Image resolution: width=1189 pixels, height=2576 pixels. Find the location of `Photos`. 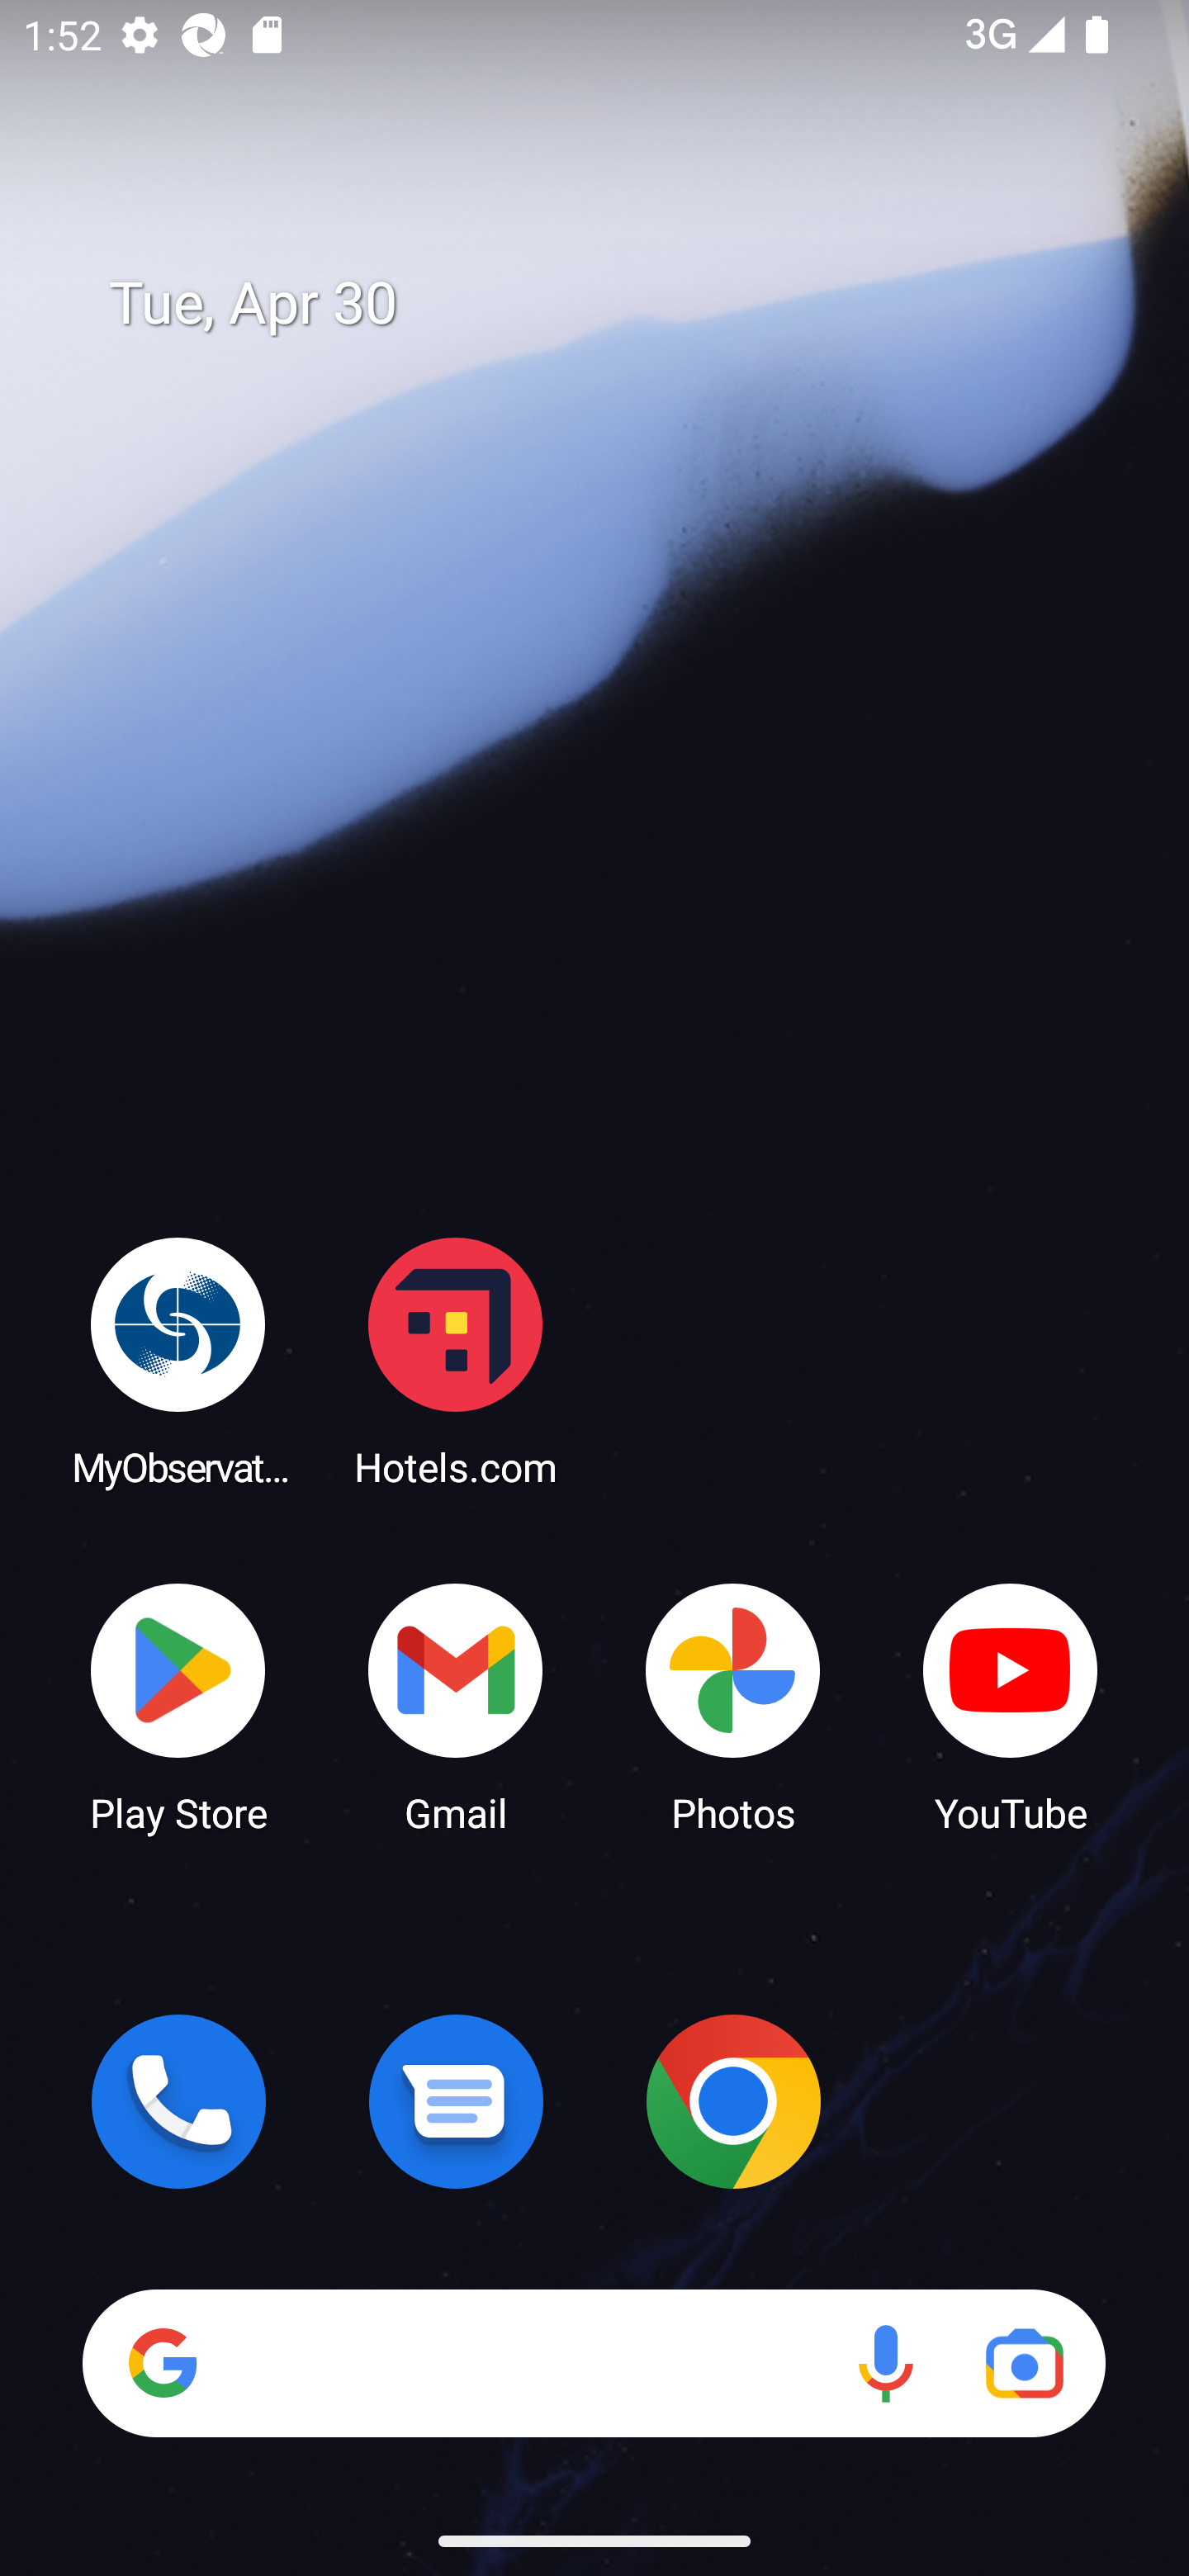

Photos is located at coordinates (733, 1706).